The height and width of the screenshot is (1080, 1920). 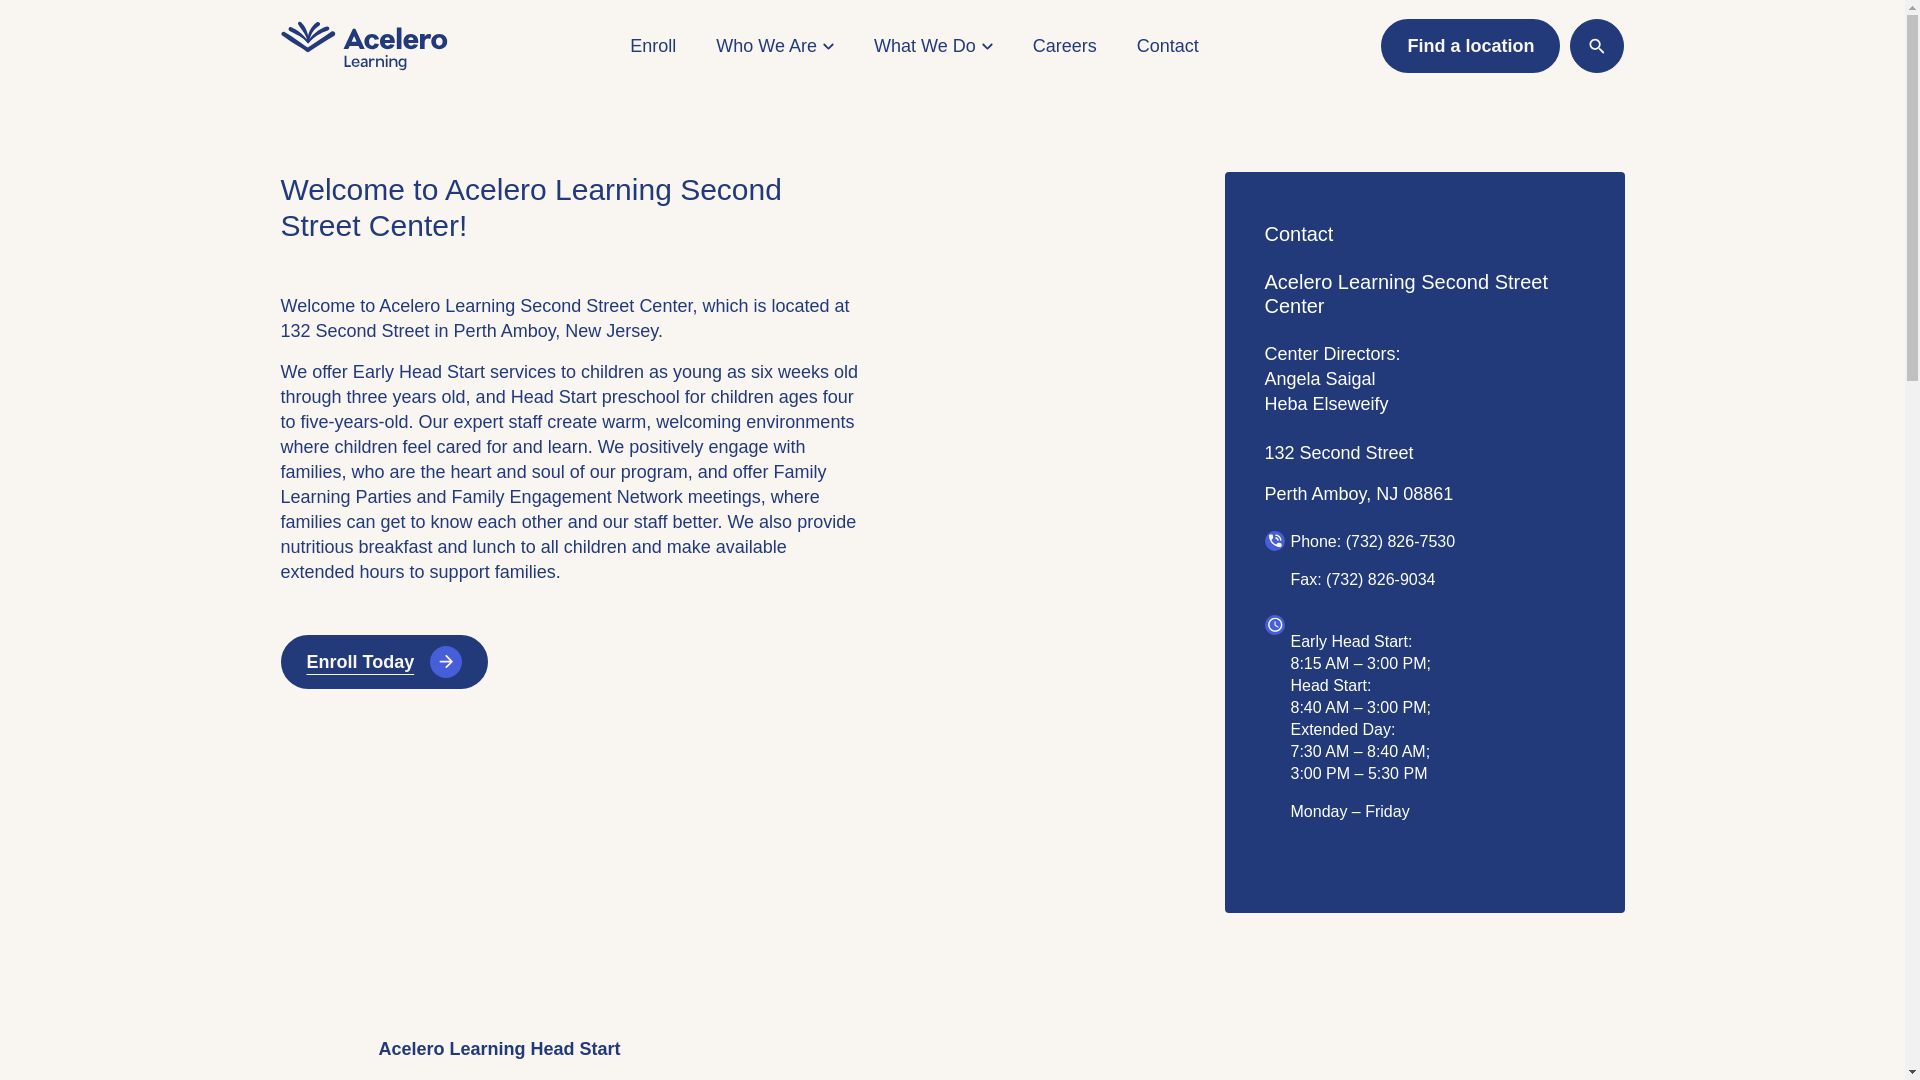 What do you see at coordinates (774, 46) in the screenshot?
I see `Who We Are` at bounding box center [774, 46].